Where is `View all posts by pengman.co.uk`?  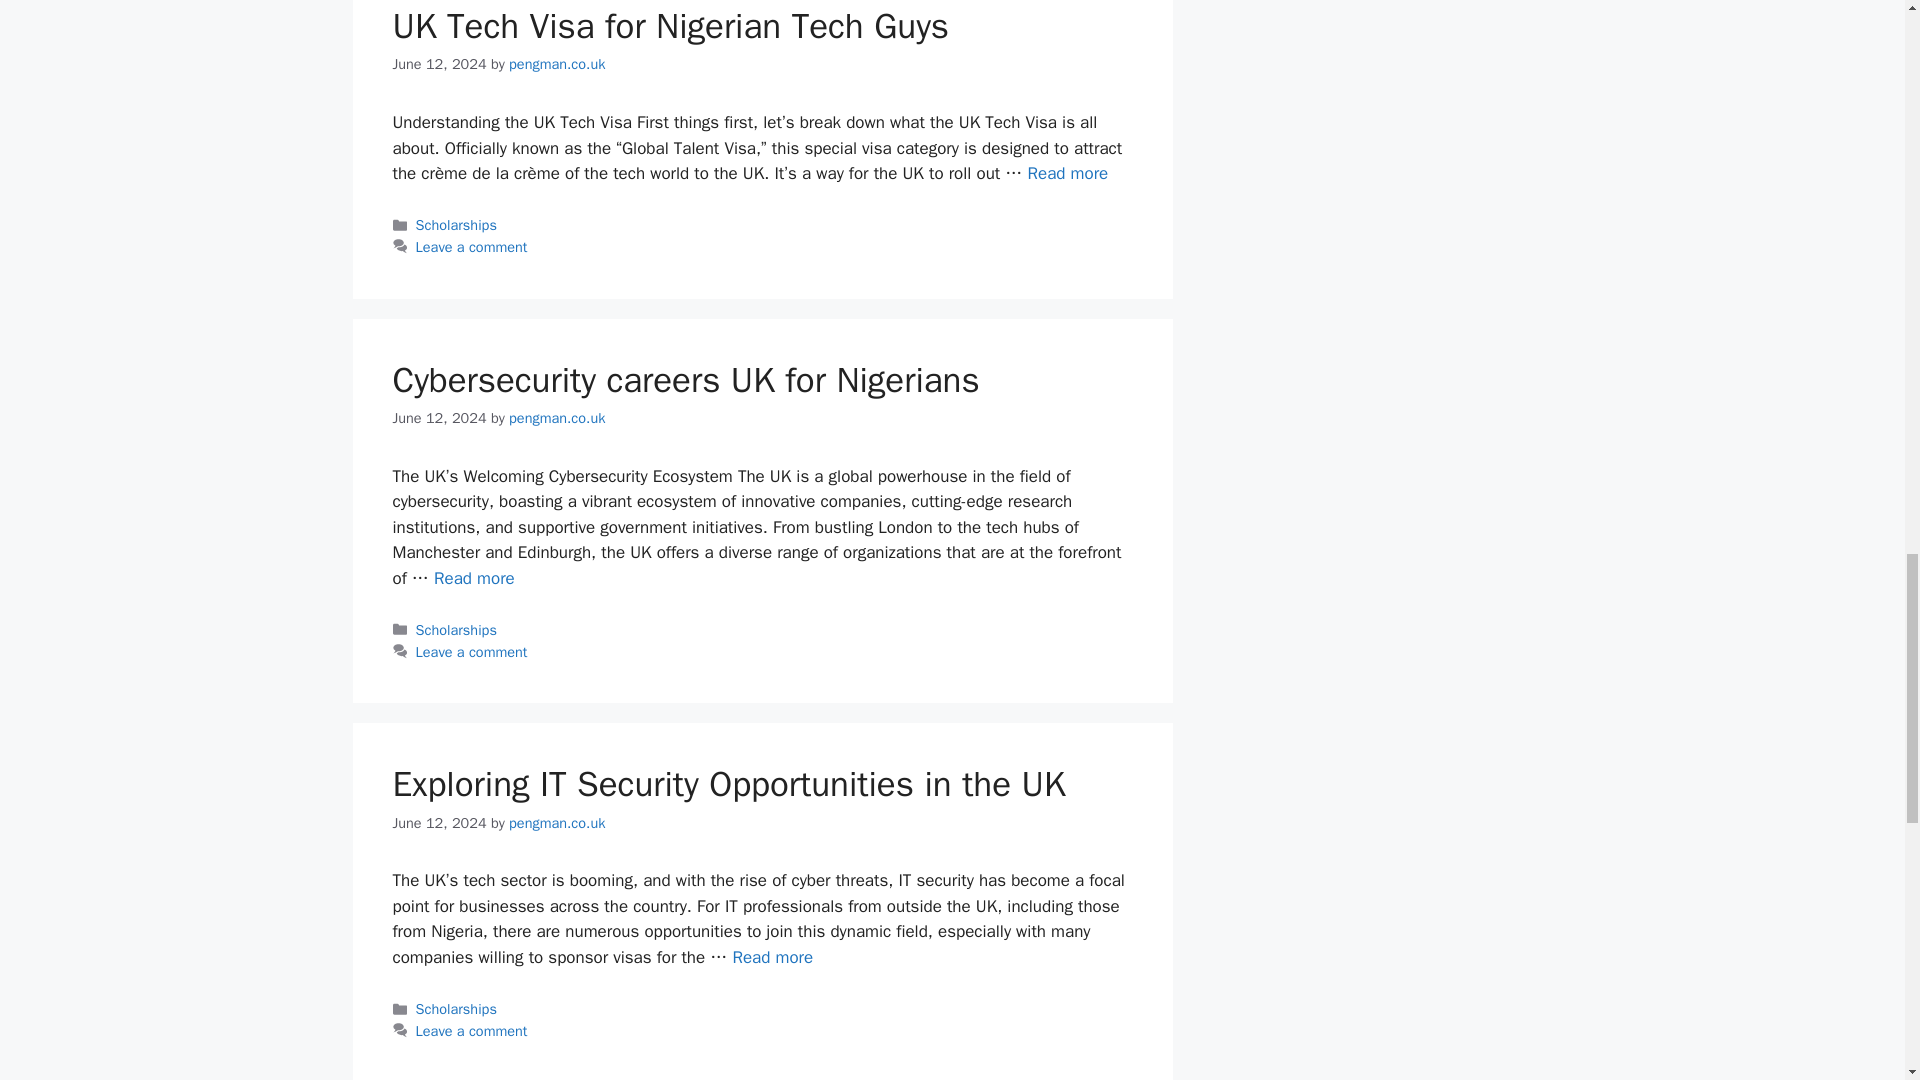
View all posts by pengman.co.uk is located at coordinates (556, 418).